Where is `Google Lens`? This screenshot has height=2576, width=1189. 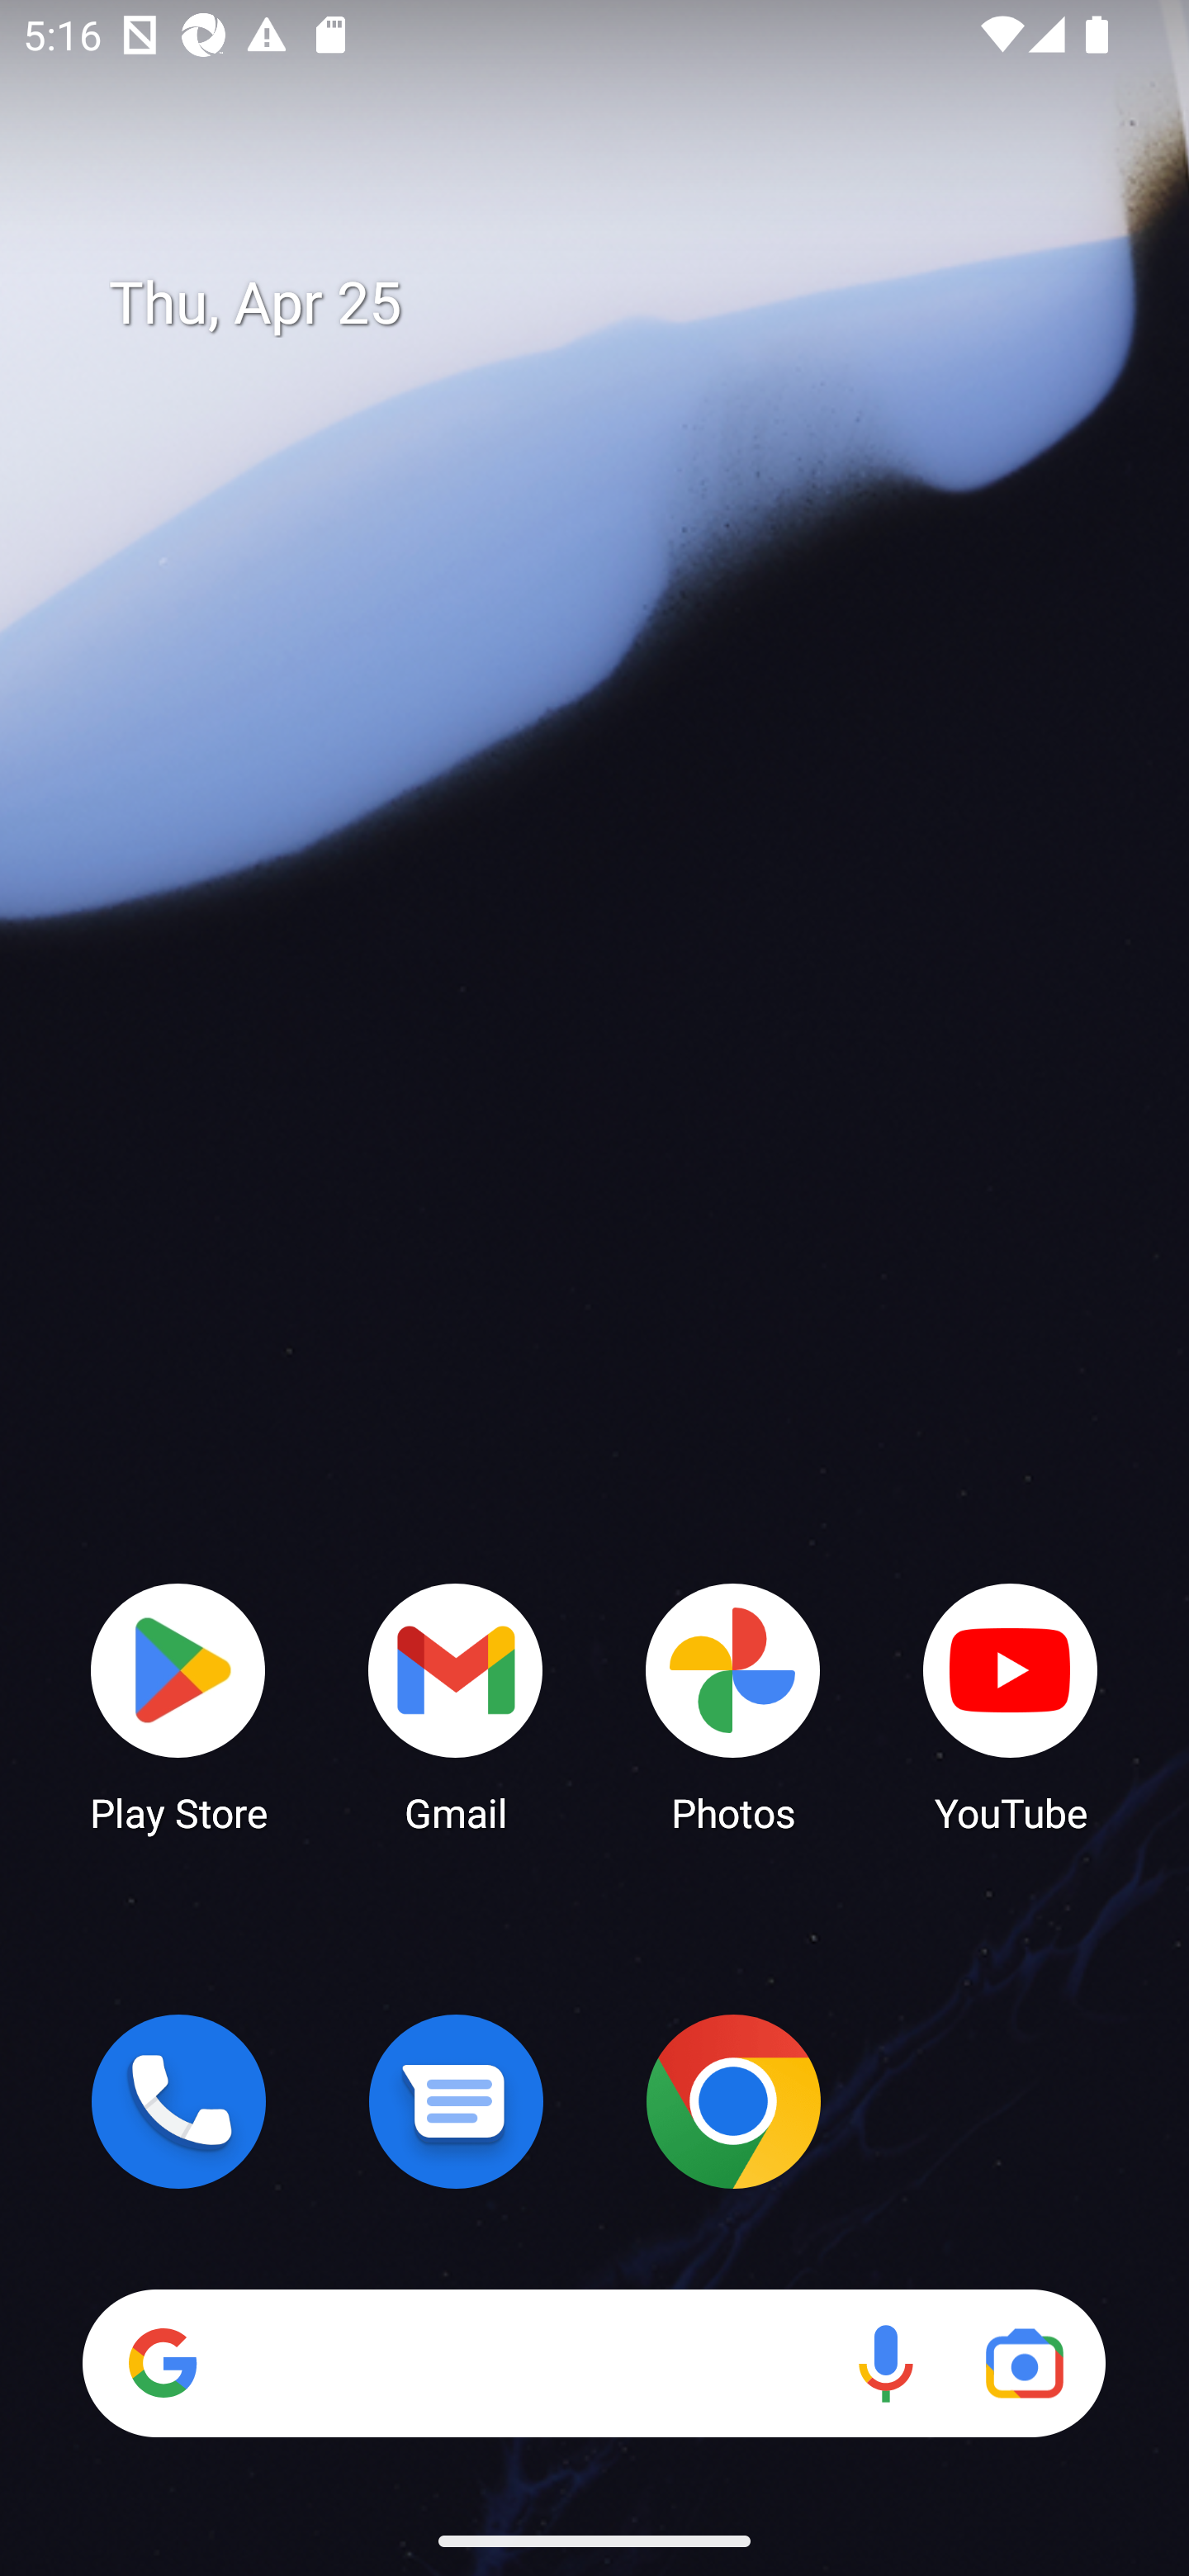
Google Lens is located at coordinates (1024, 2363).